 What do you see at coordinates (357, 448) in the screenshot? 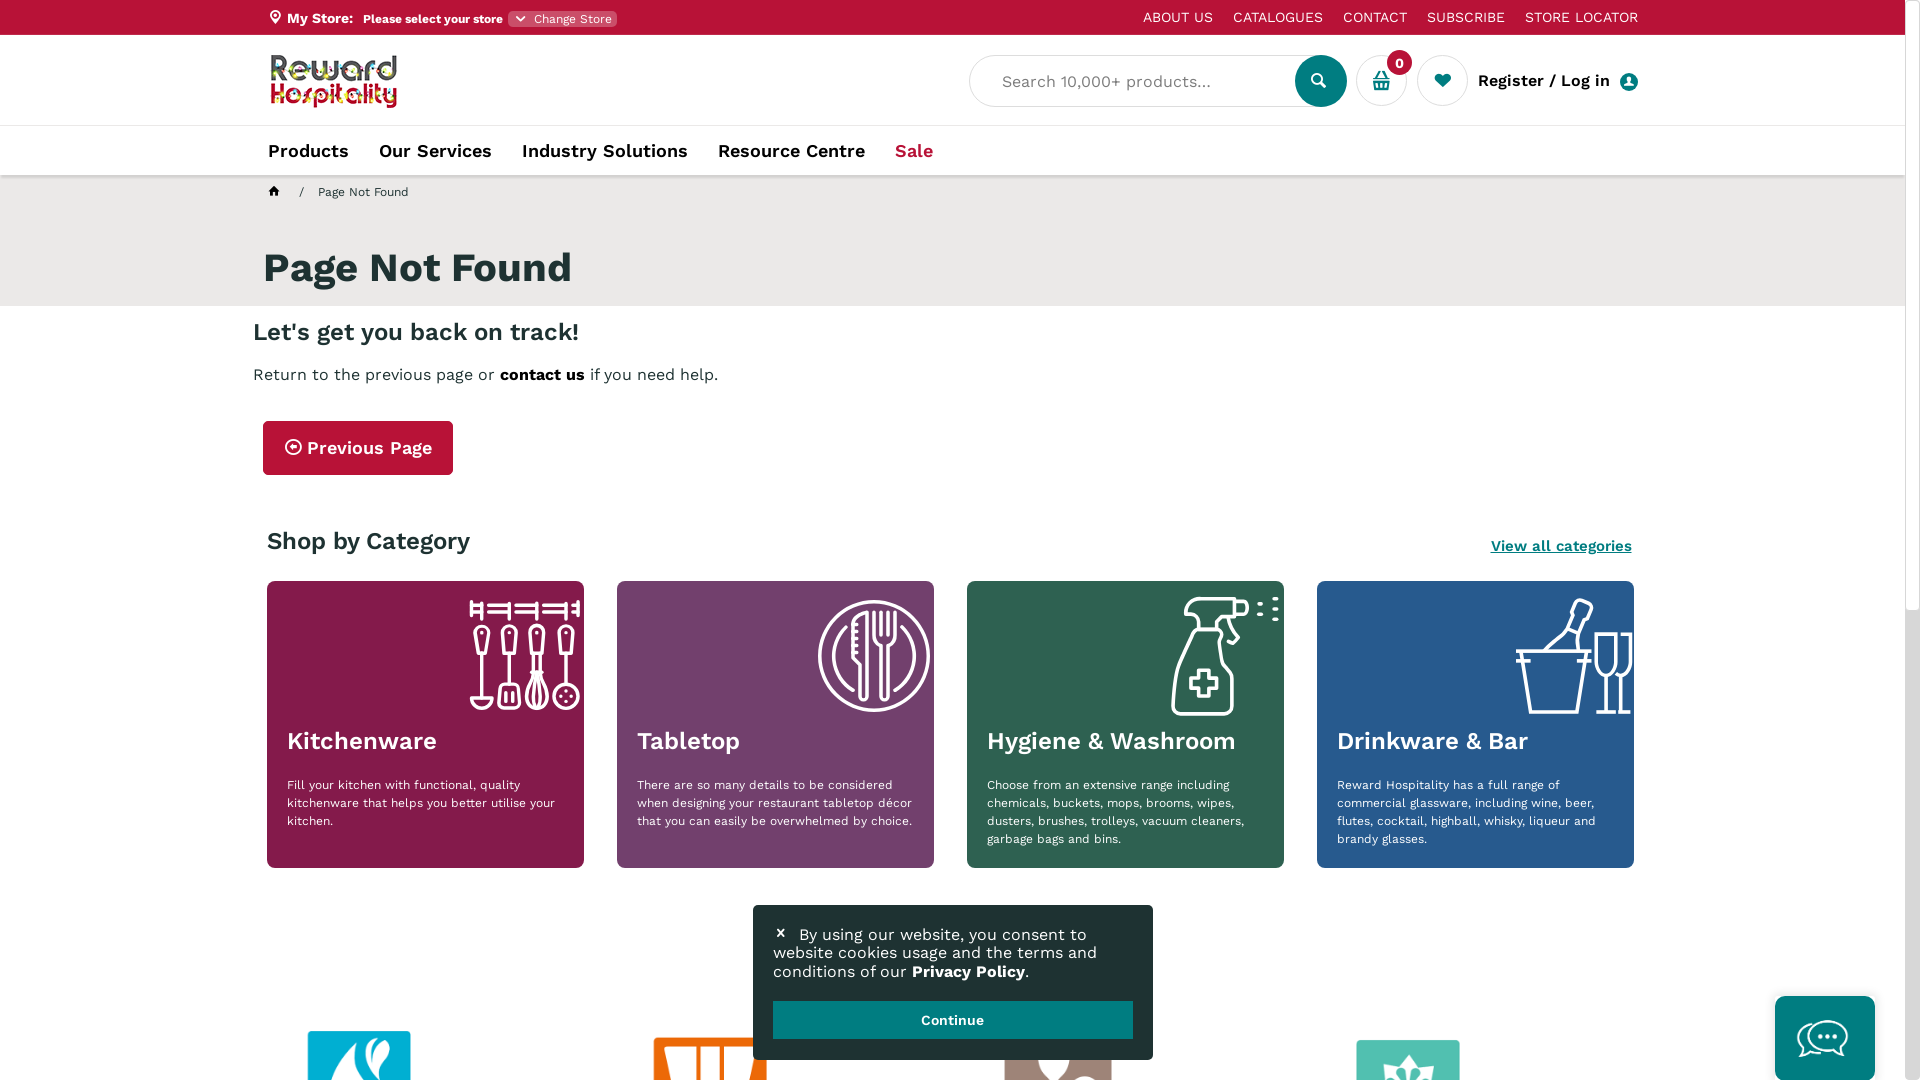
I see `Previous Page` at bounding box center [357, 448].